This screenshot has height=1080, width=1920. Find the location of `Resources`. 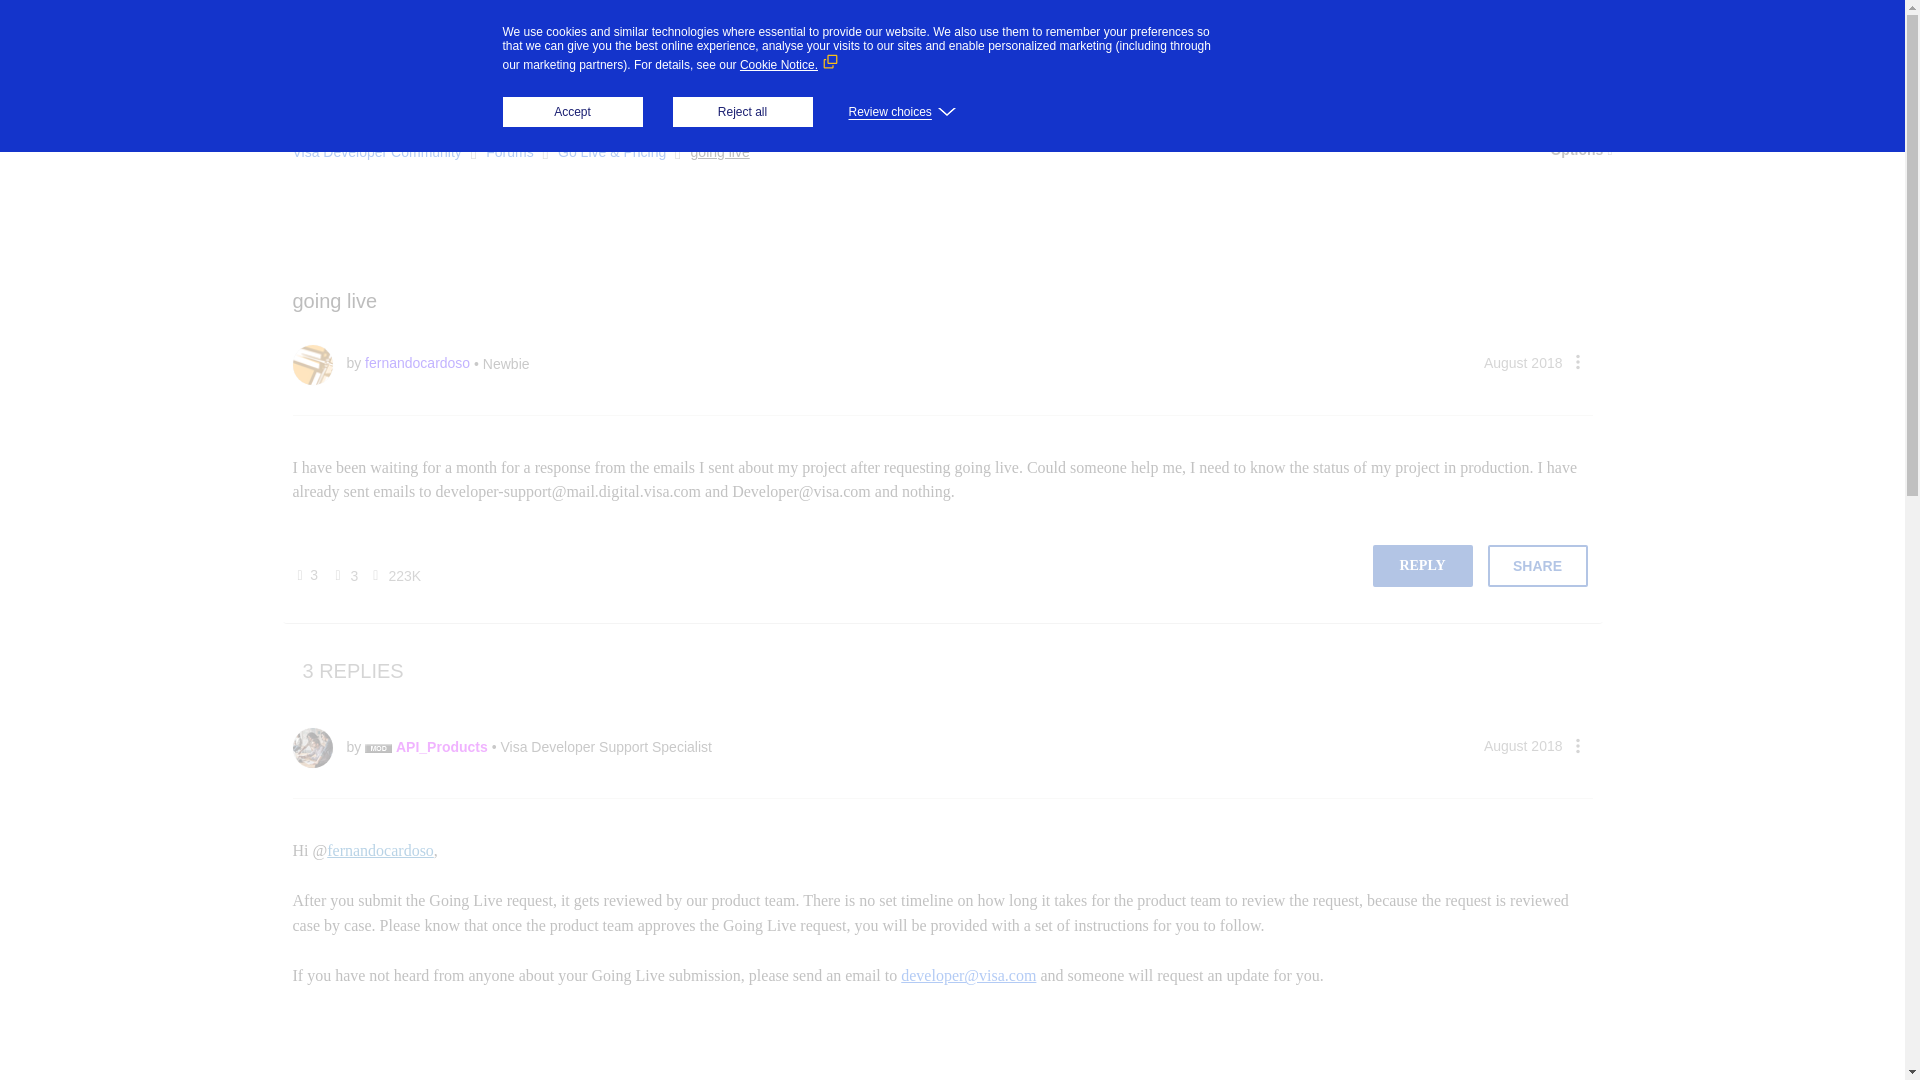

Resources is located at coordinates (824, 34).